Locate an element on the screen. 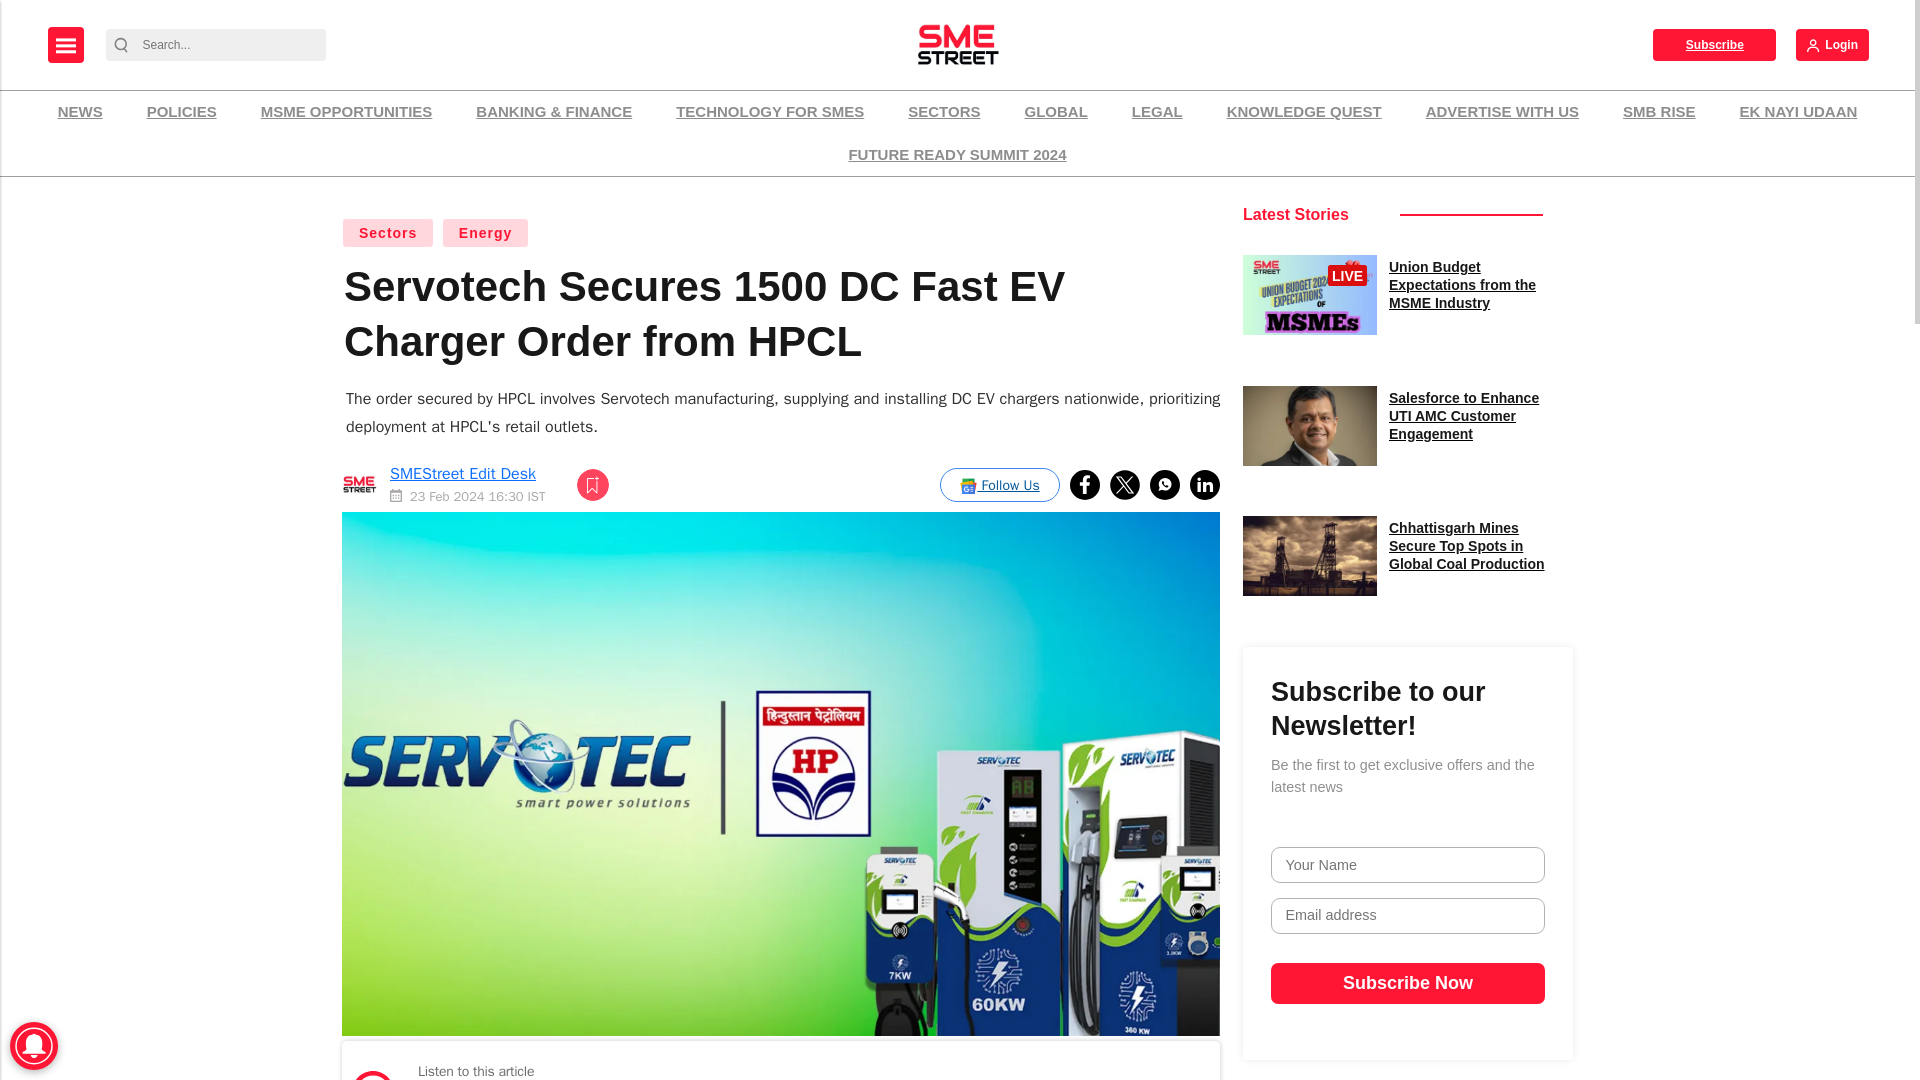 This screenshot has height=1080, width=1920. ADVERTISE WITH US is located at coordinates (1502, 112).